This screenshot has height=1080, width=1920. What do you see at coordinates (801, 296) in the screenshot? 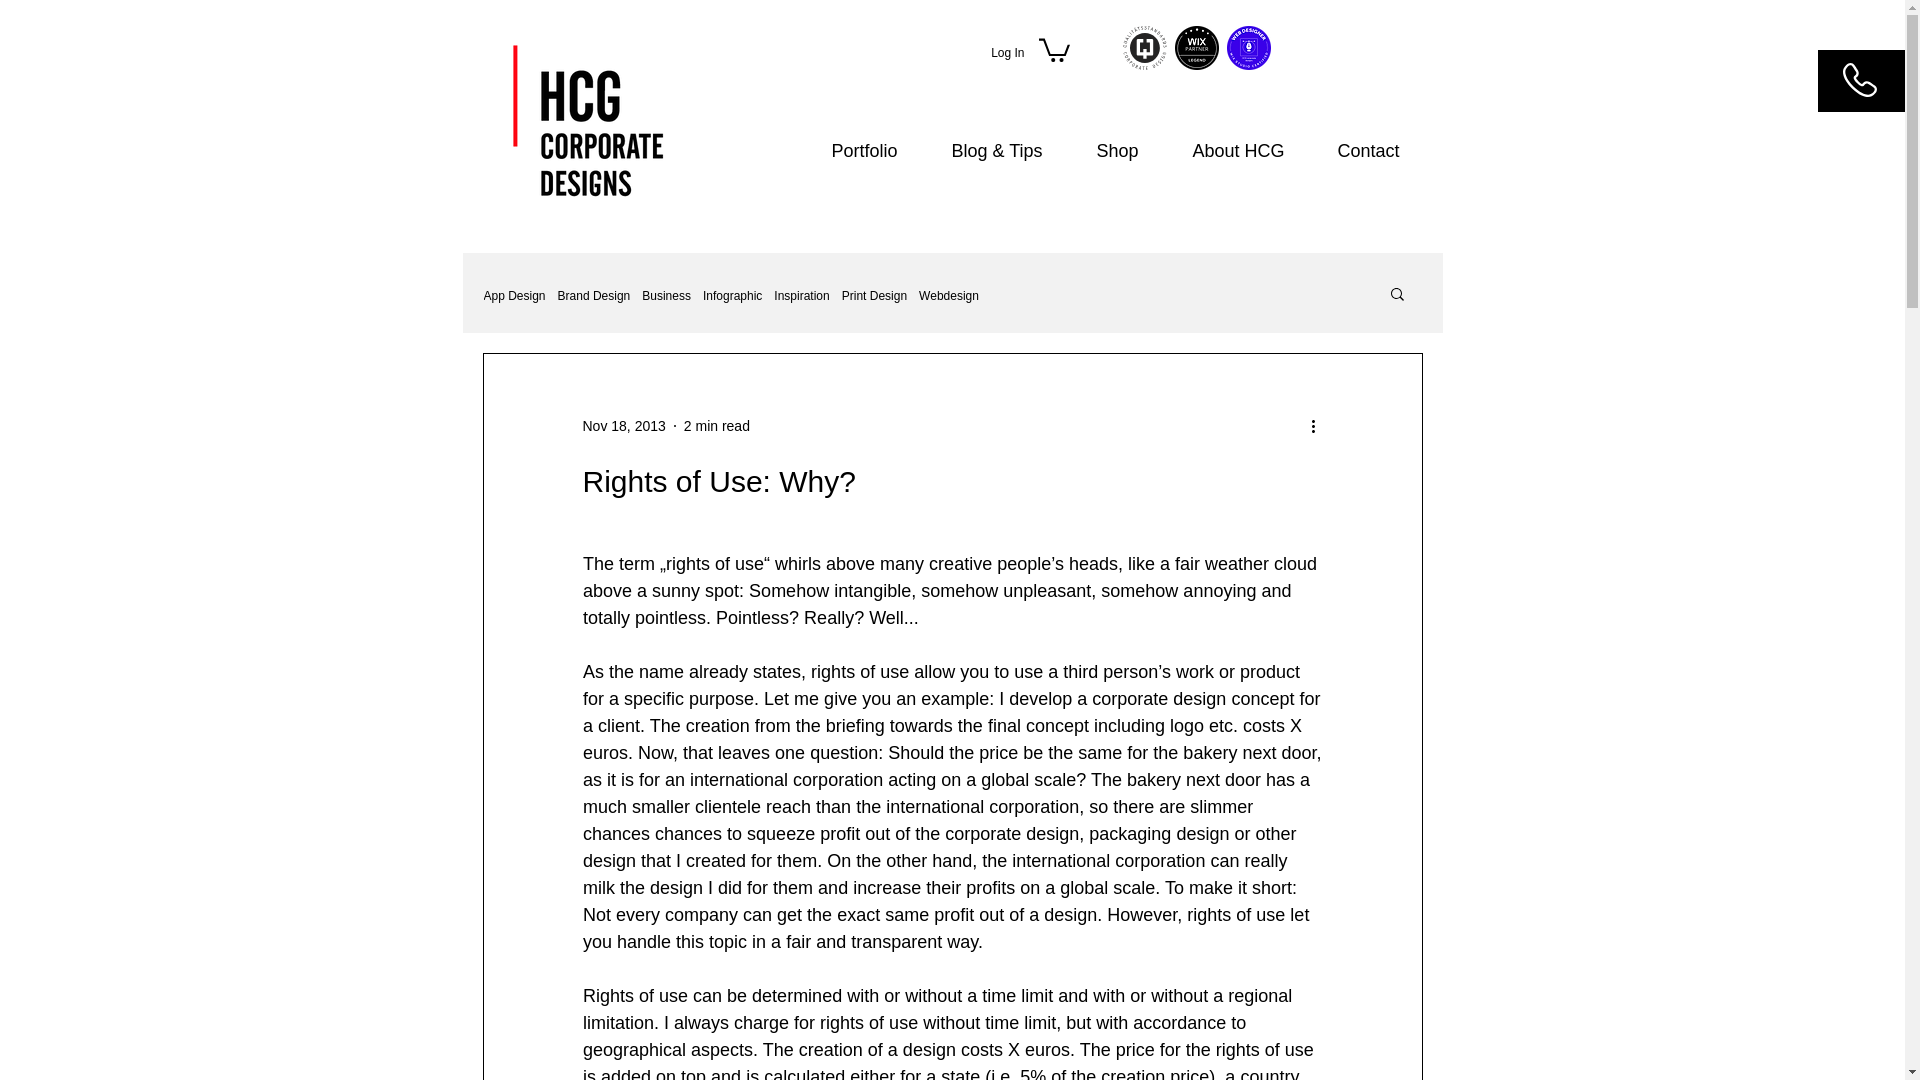
I see `Inspiration` at bounding box center [801, 296].